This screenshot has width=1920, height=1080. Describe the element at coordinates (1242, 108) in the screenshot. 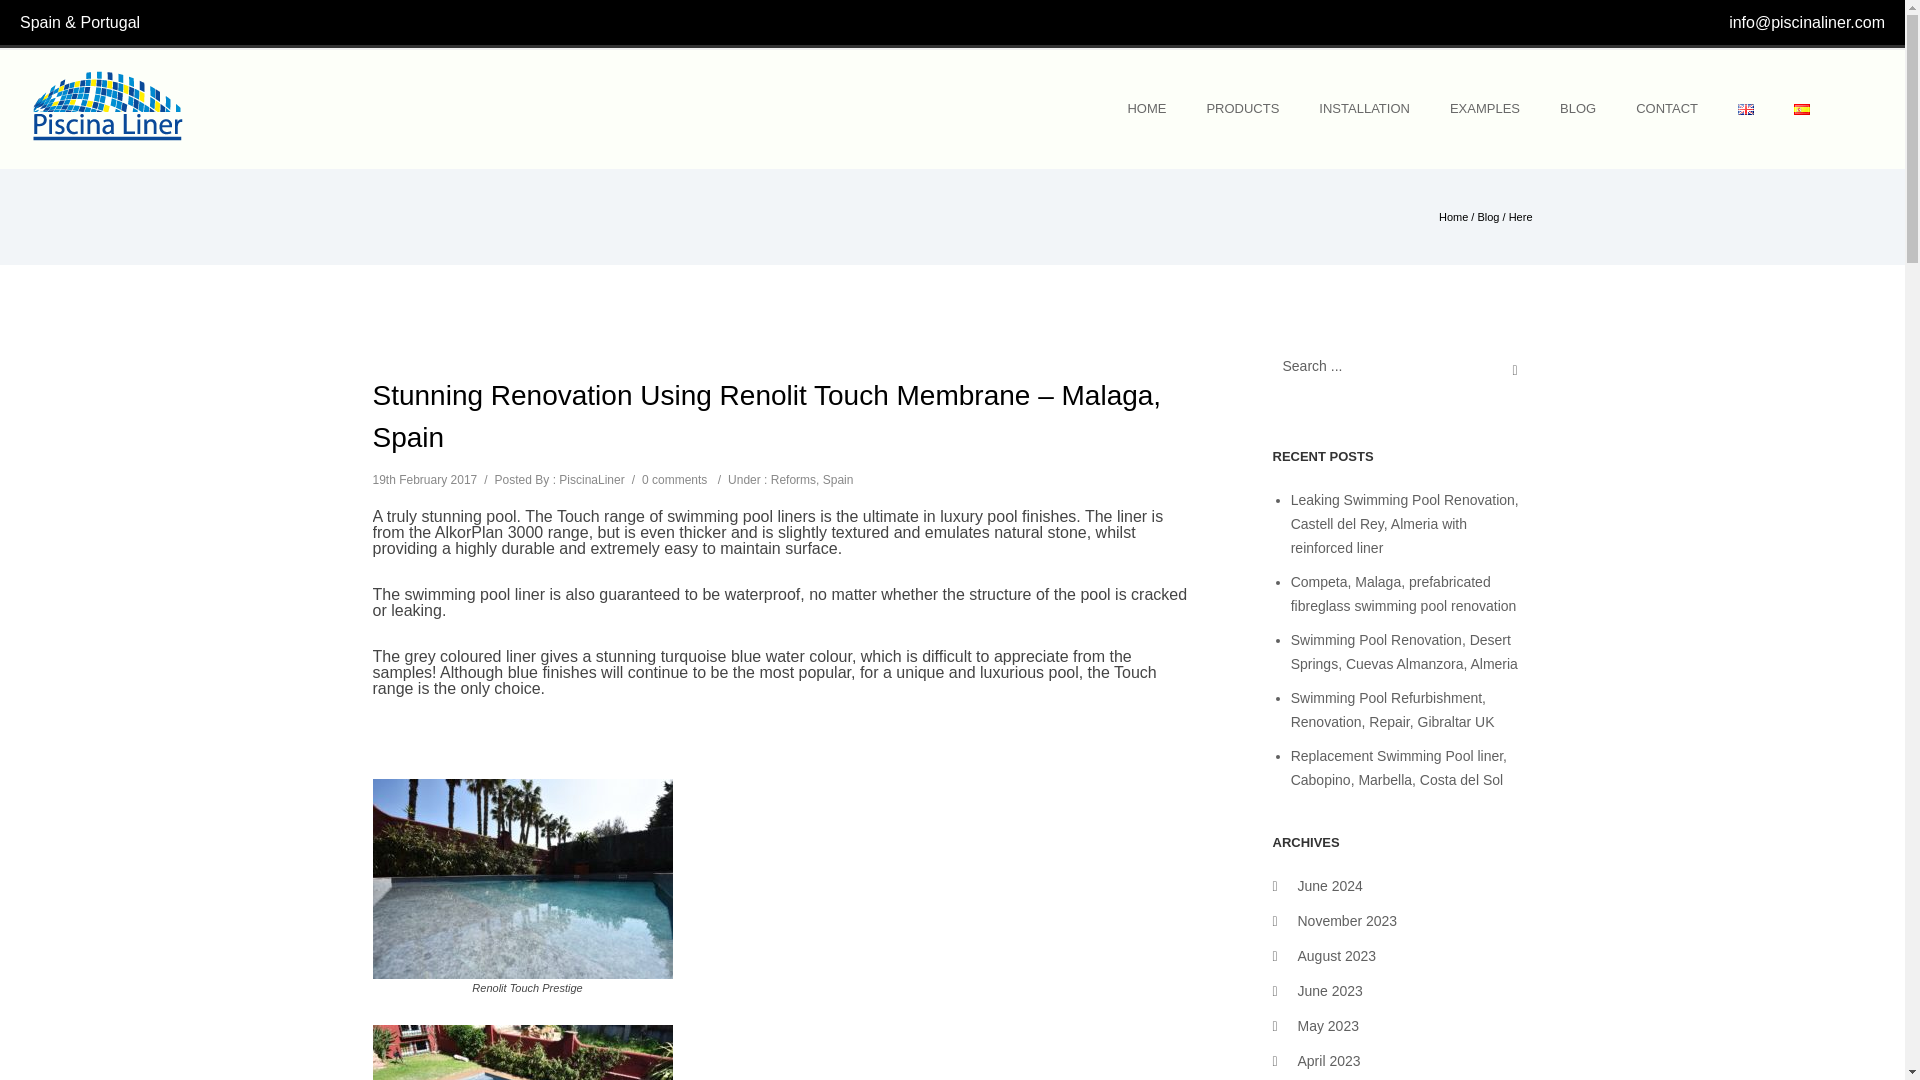

I see `Products` at that location.